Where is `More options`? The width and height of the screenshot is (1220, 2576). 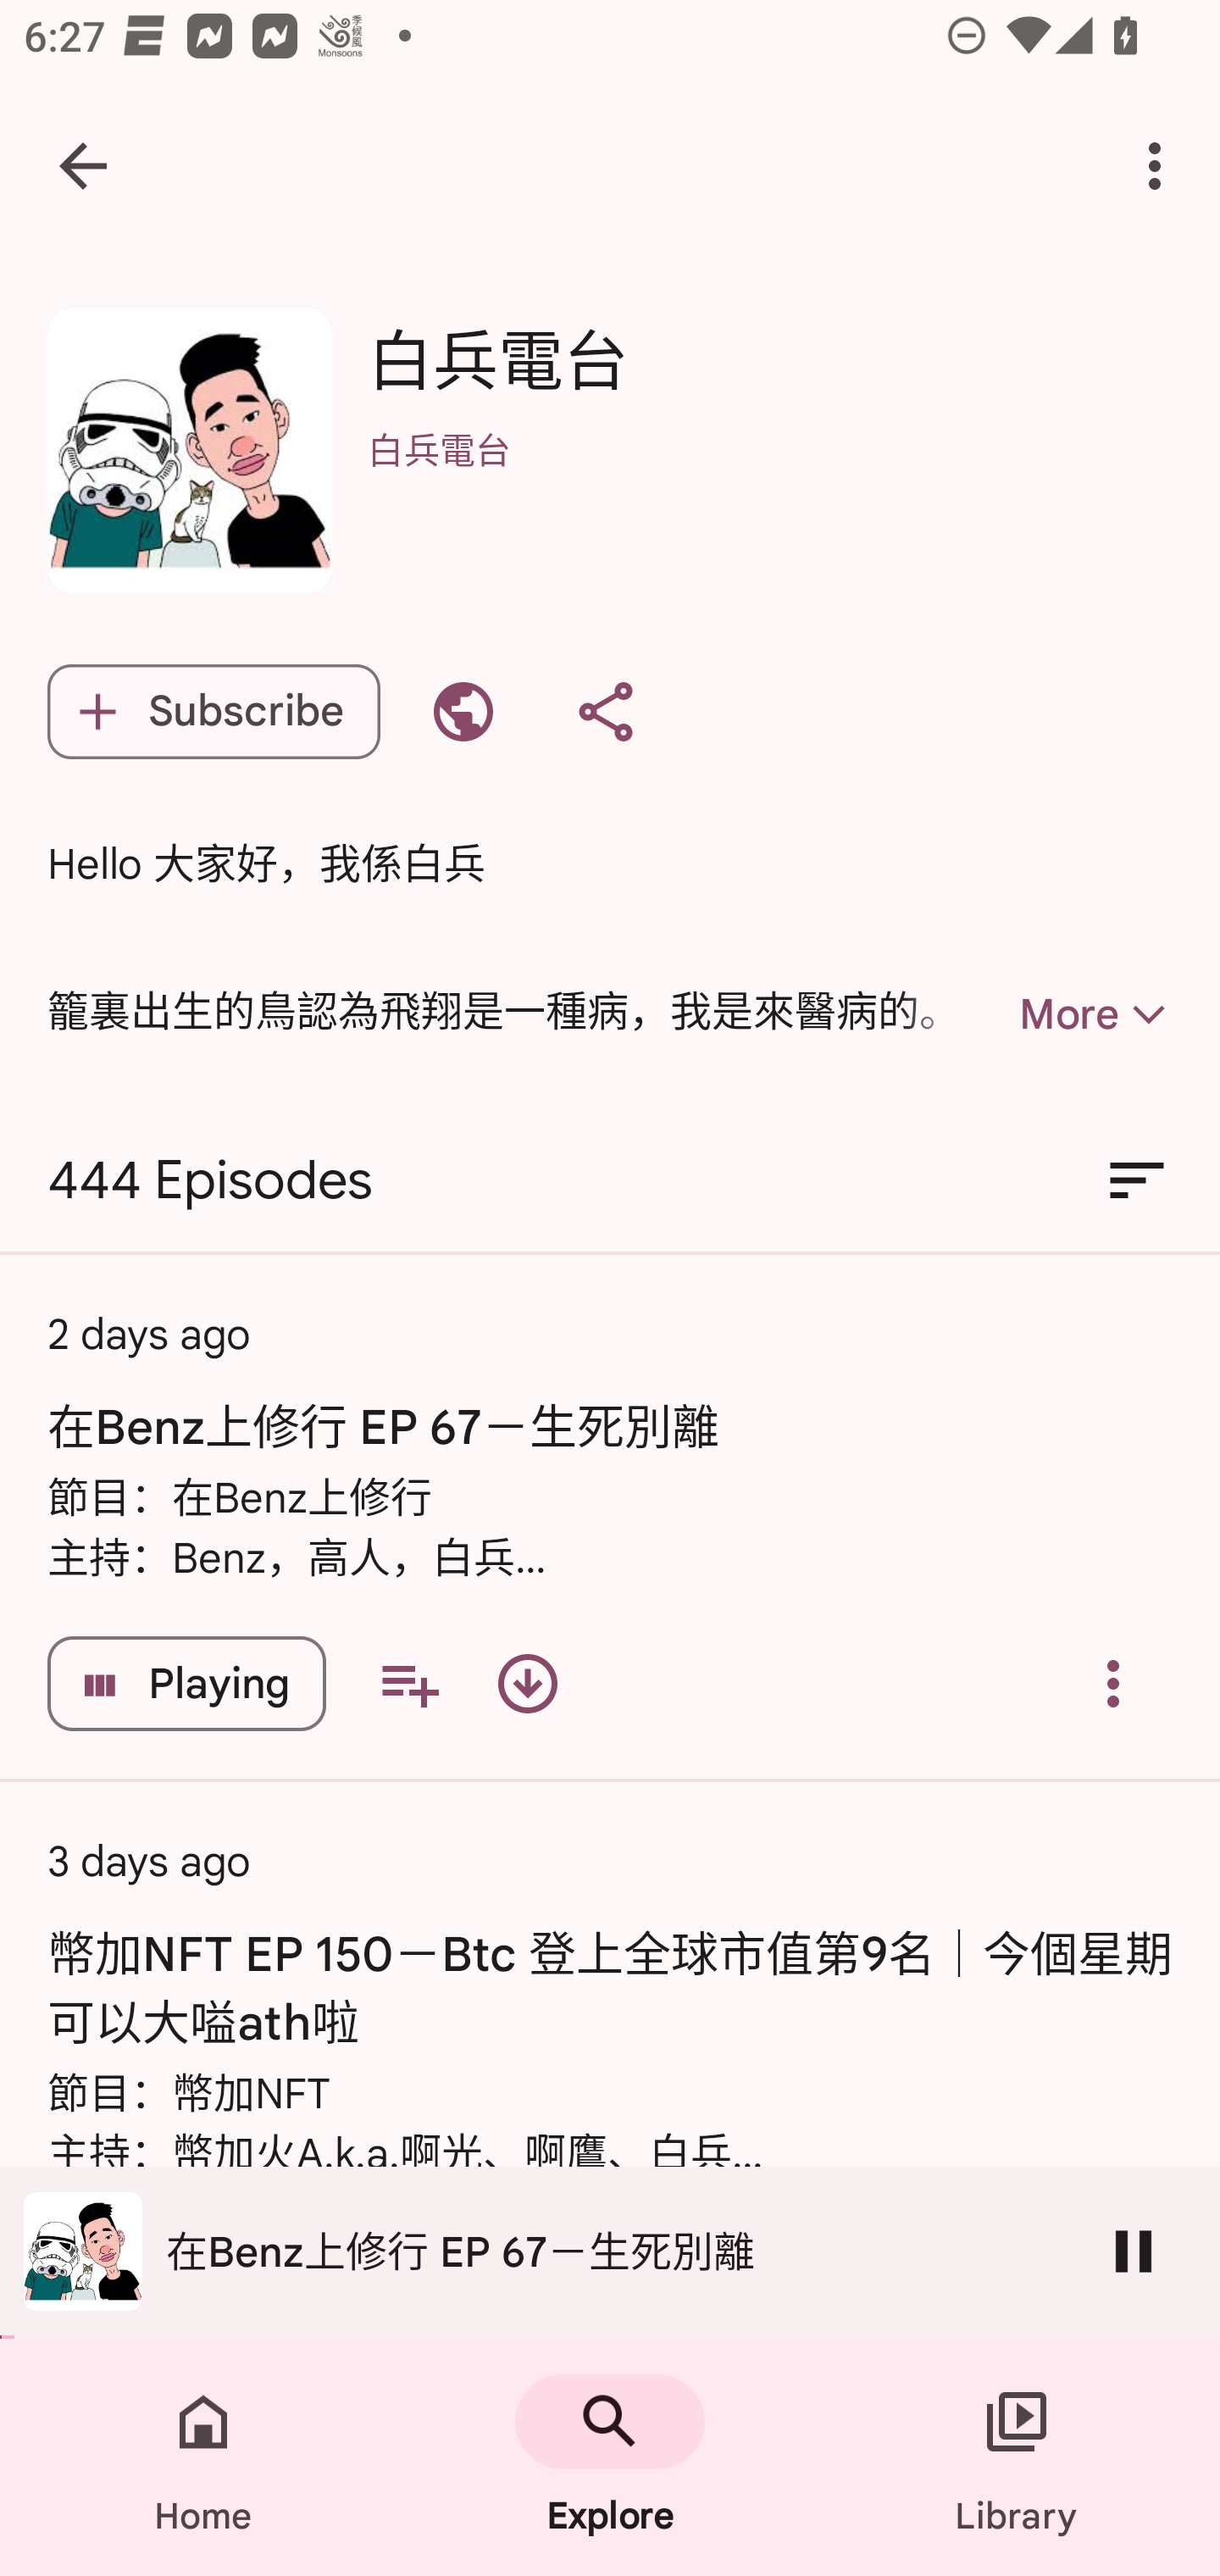
More options is located at coordinates (1161, 166).